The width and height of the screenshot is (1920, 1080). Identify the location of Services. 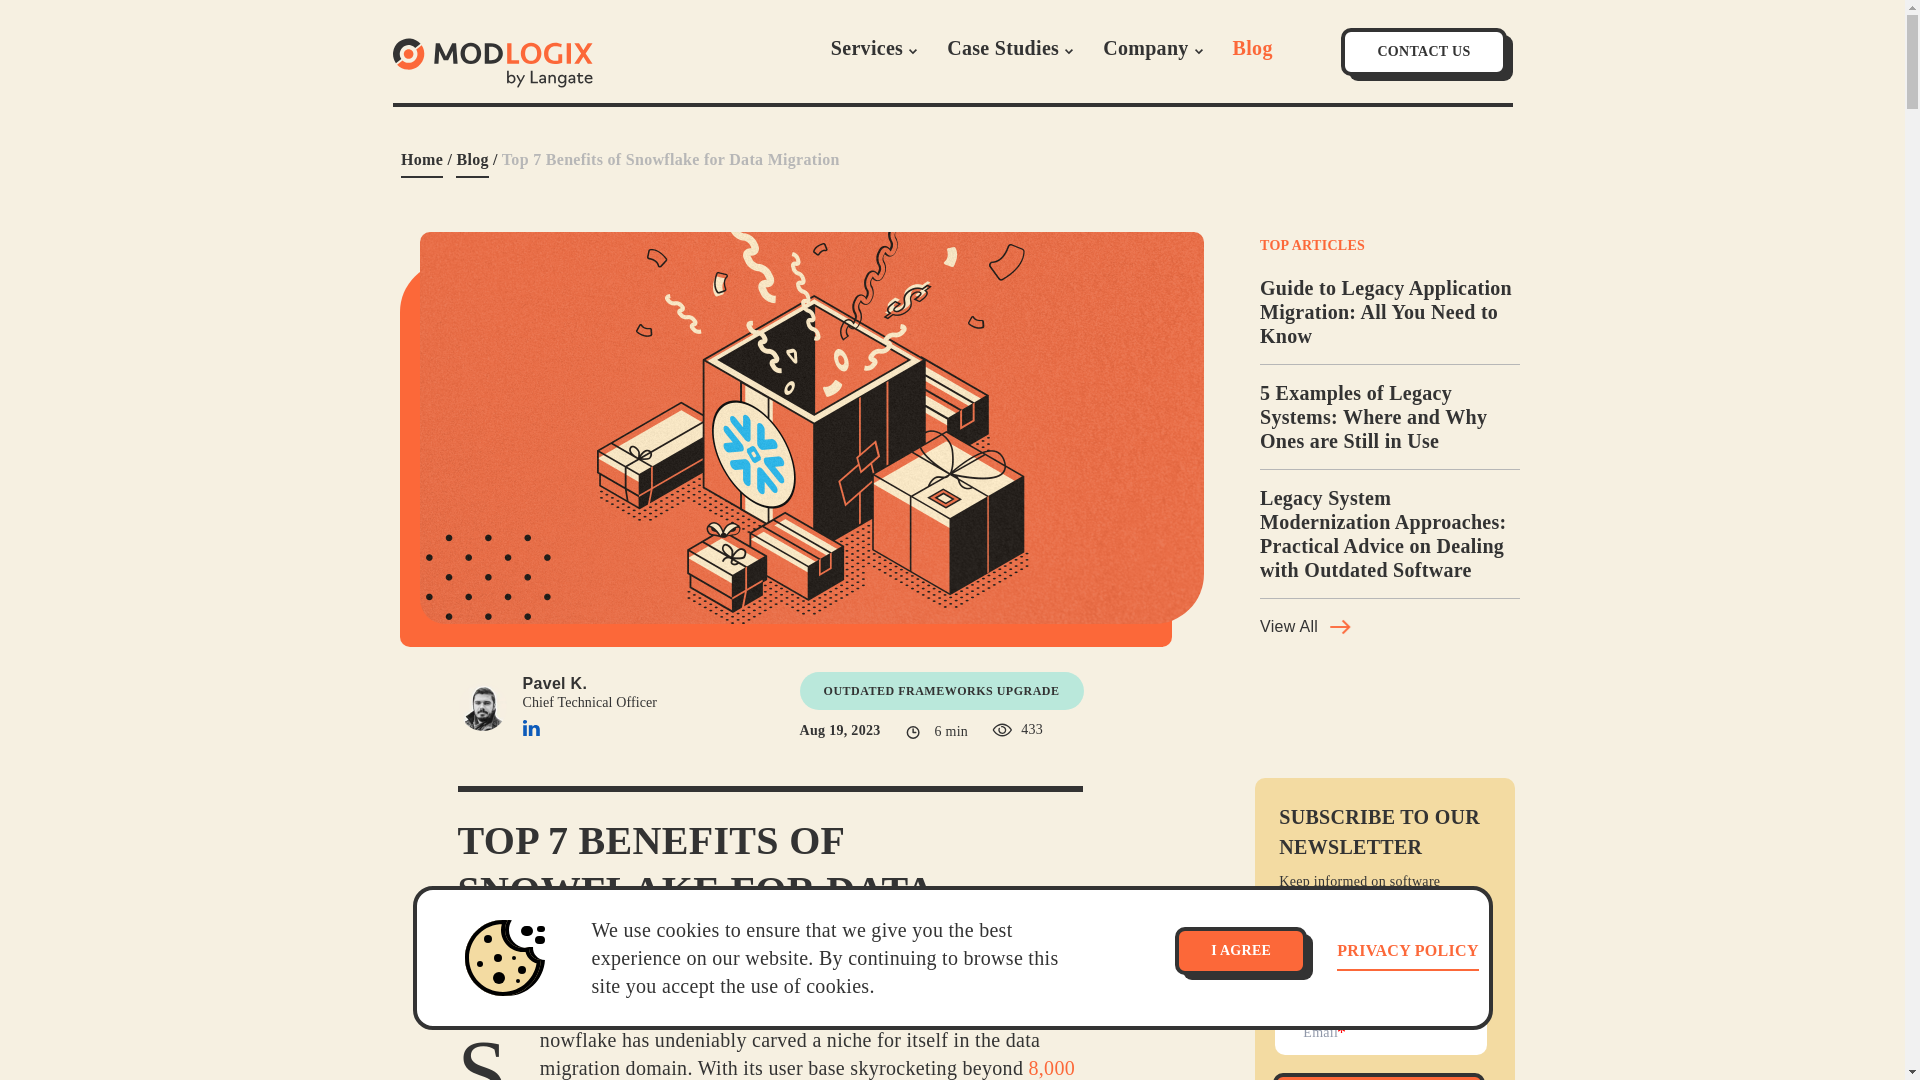
(874, 47).